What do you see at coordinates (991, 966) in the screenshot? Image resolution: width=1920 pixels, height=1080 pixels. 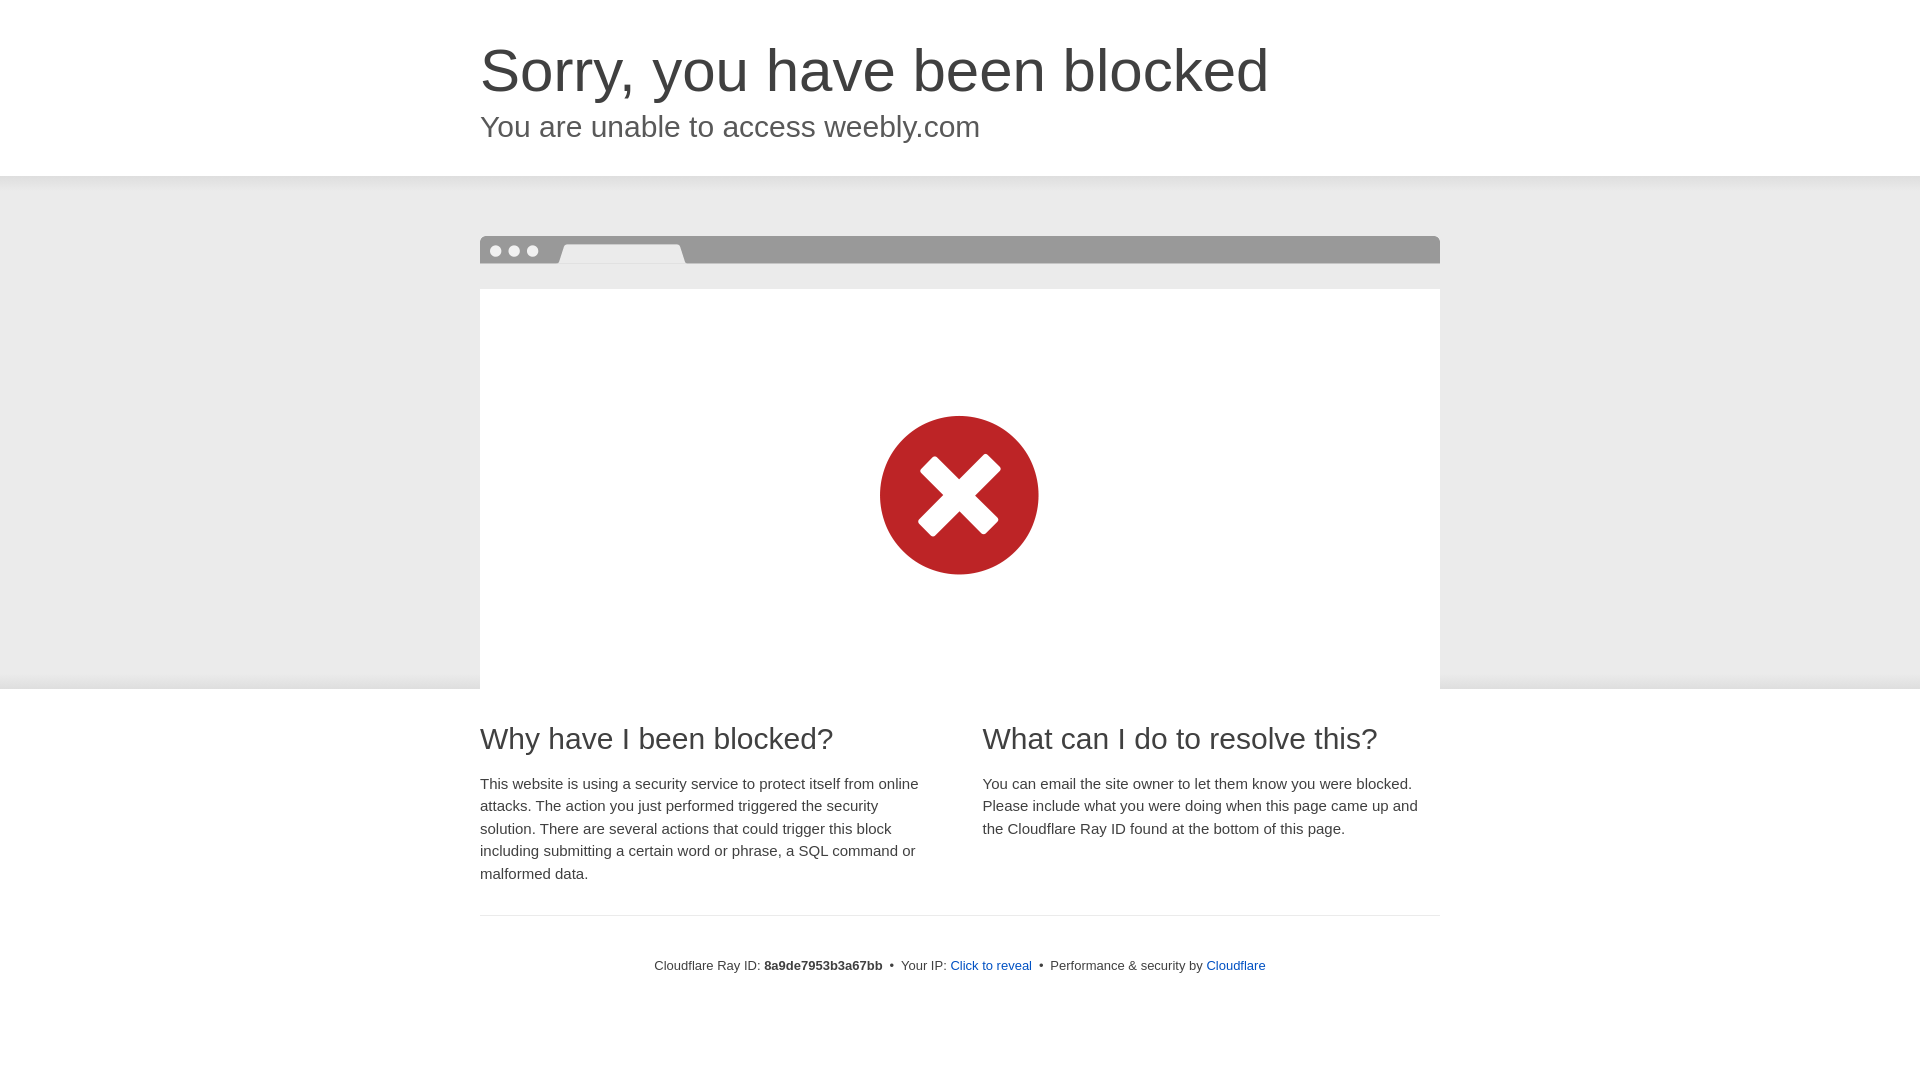 I see `Click to reveal` at bounding box center [991, 966].